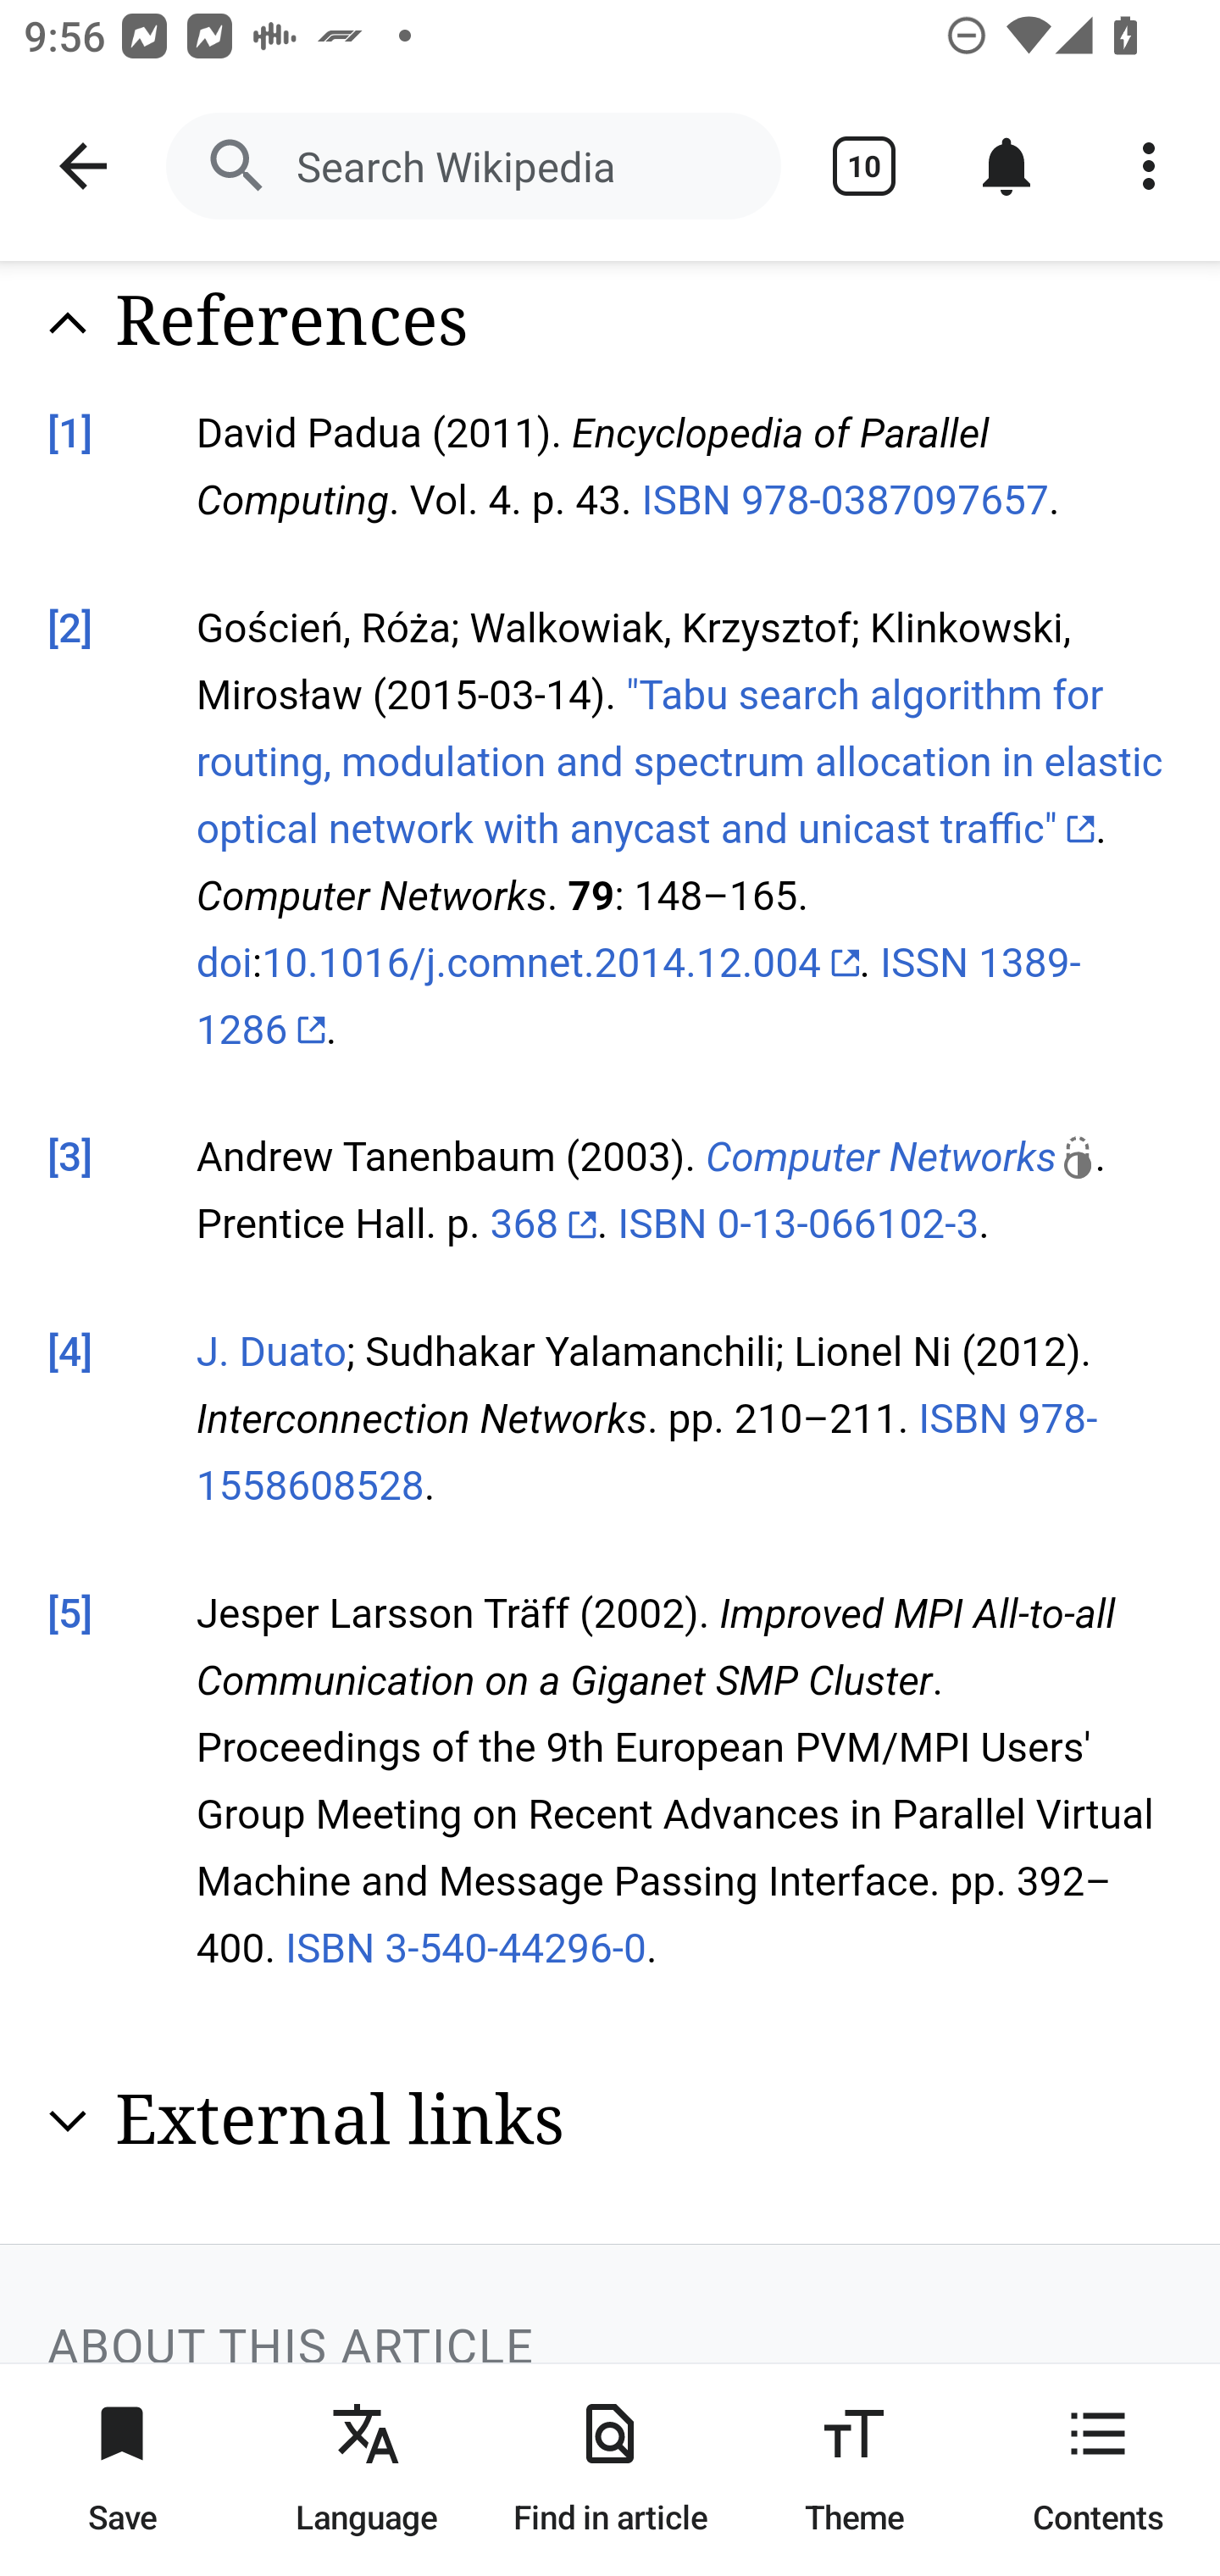  What do you see at coordinates (330, 1949) in the screenshot?
I see `ISBN` at bounding box center [330, 1949].